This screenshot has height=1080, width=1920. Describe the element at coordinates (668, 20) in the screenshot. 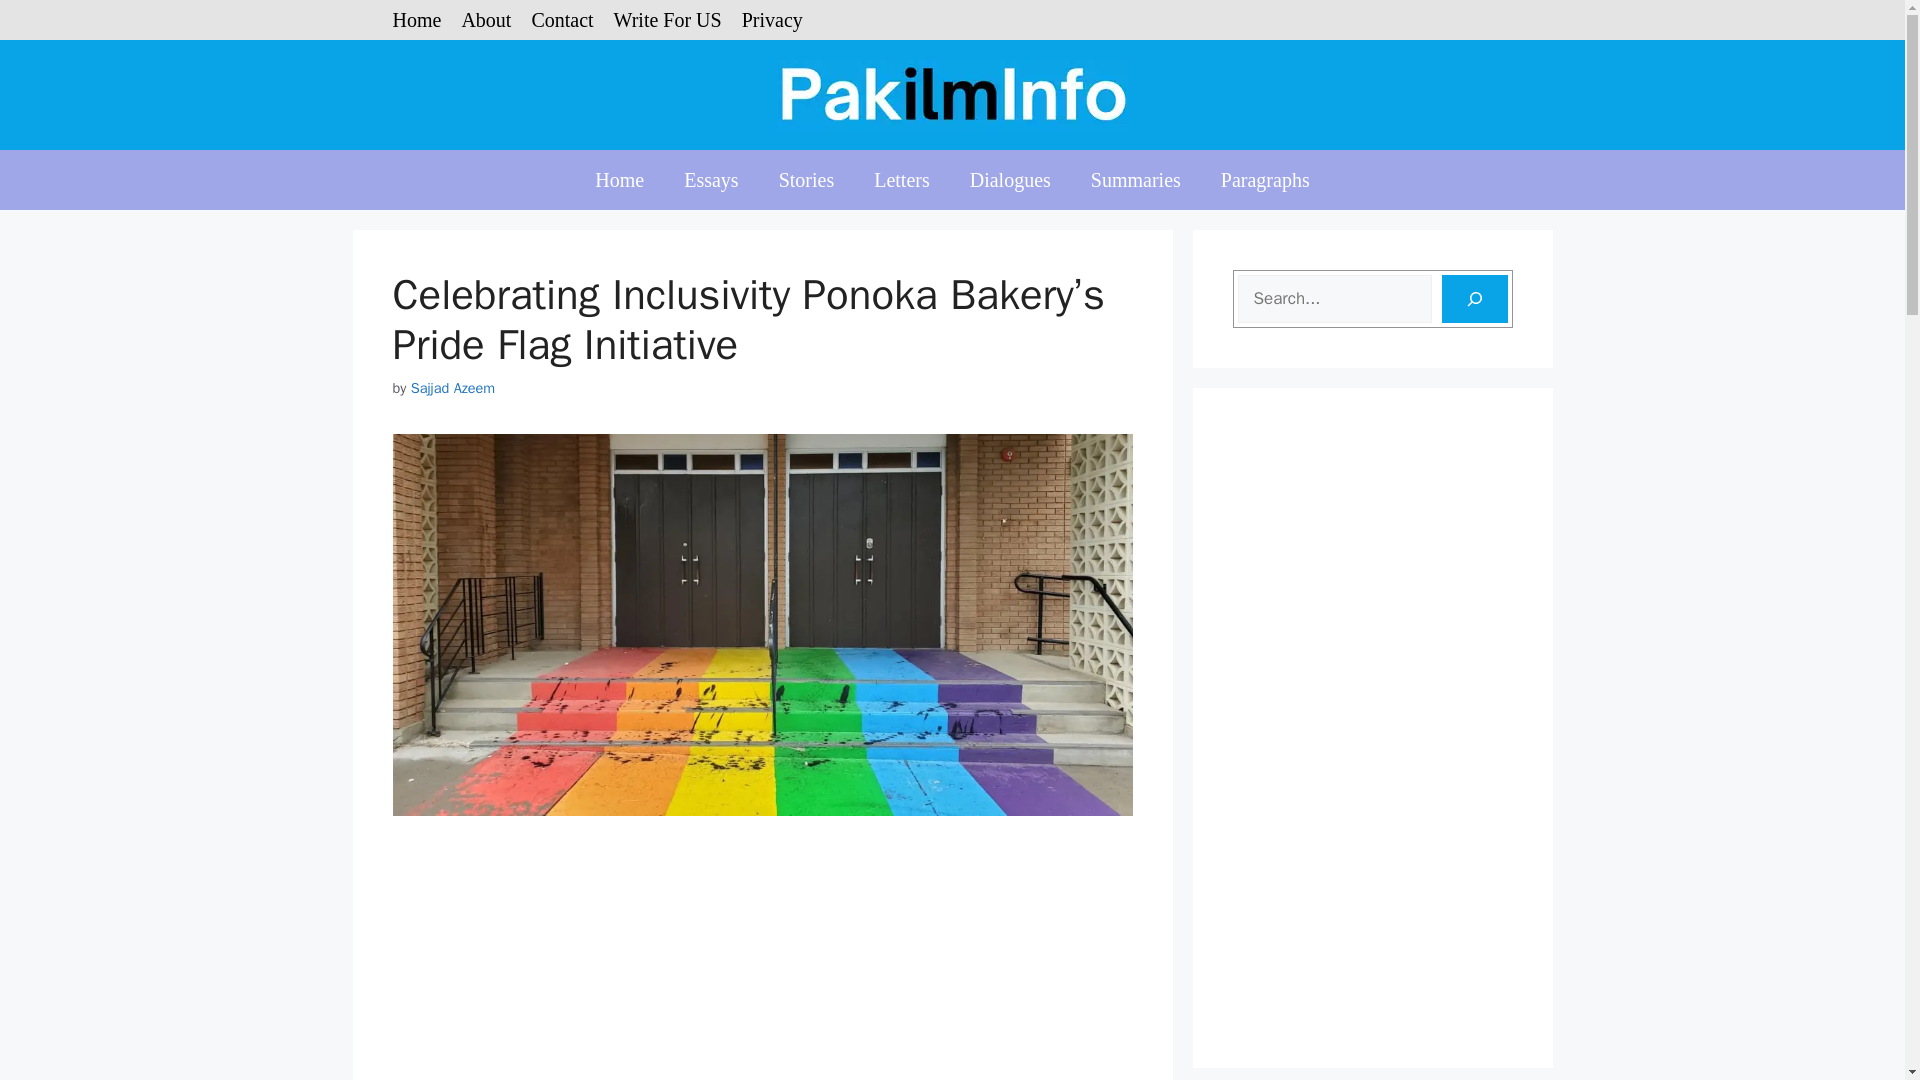

I see `Write For US` at that location.